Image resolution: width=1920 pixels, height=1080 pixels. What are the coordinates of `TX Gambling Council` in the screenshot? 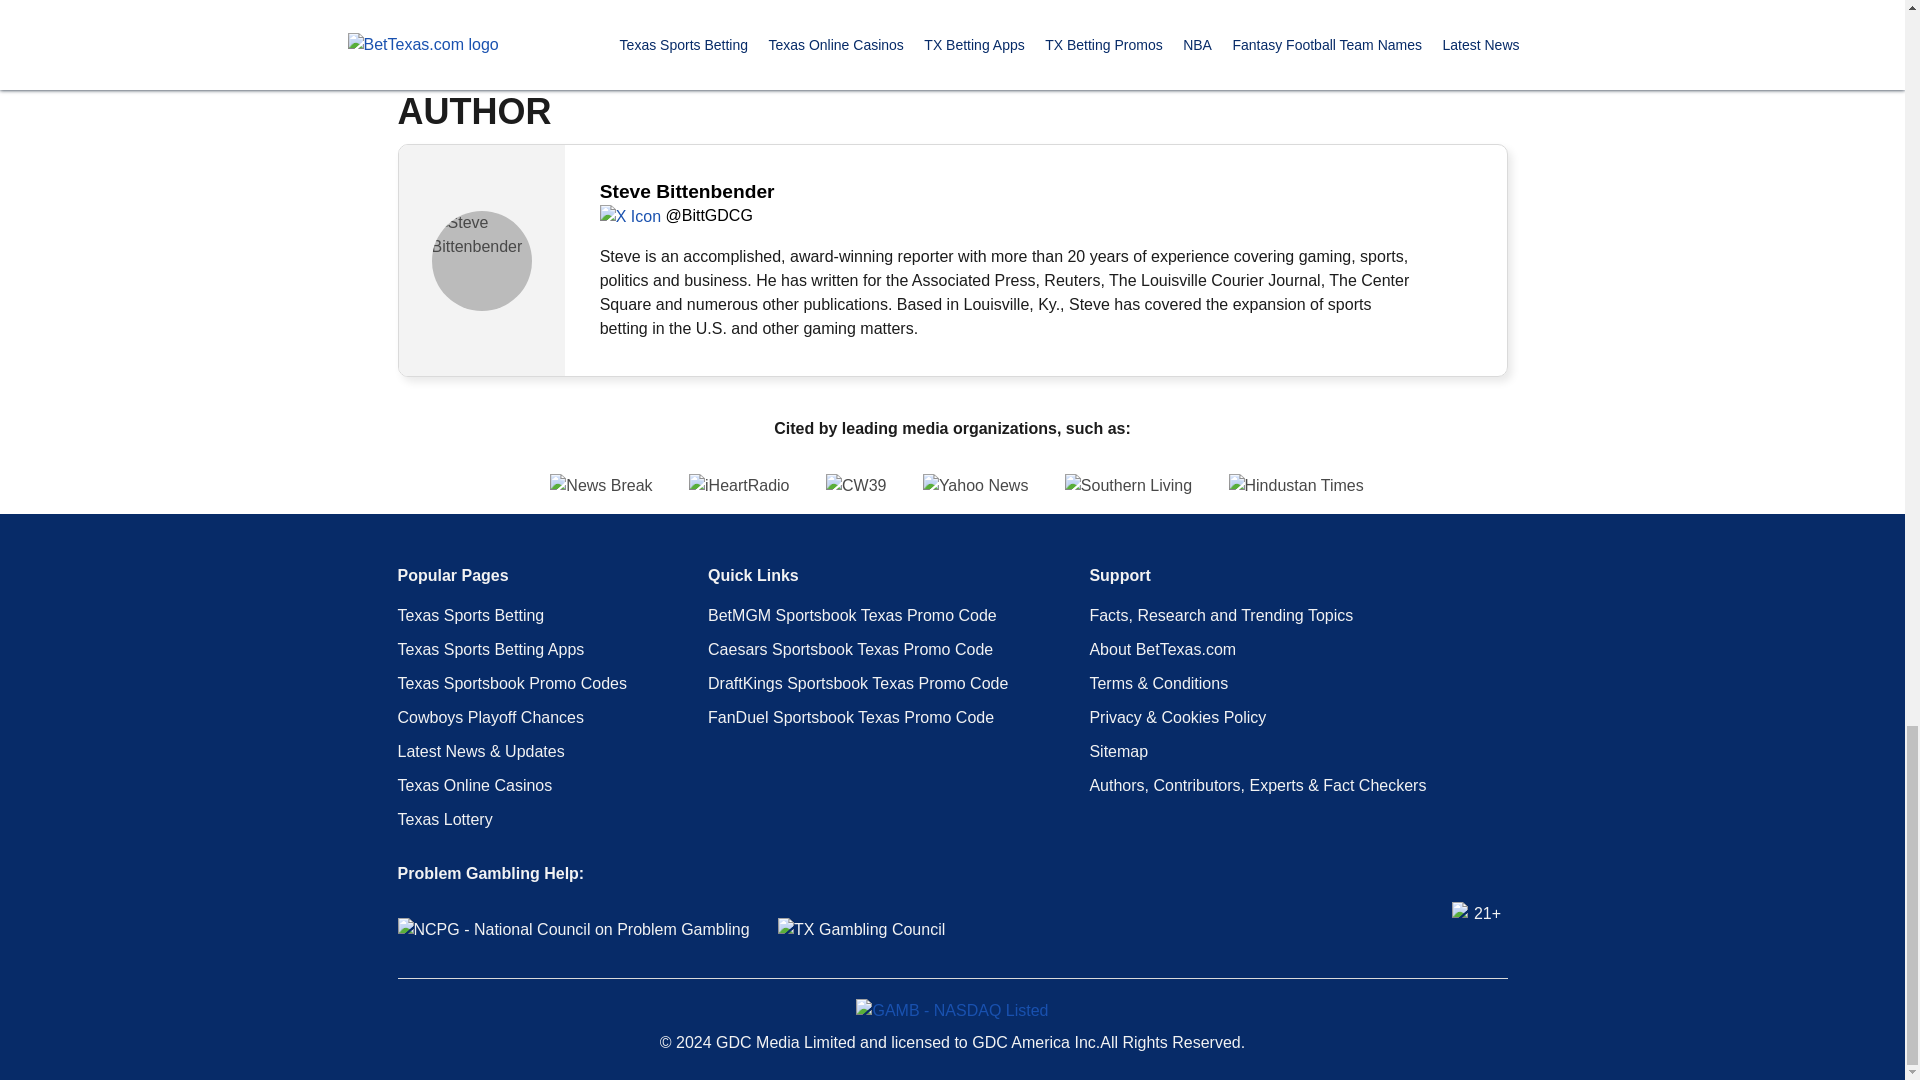 It's located at (860, 930).